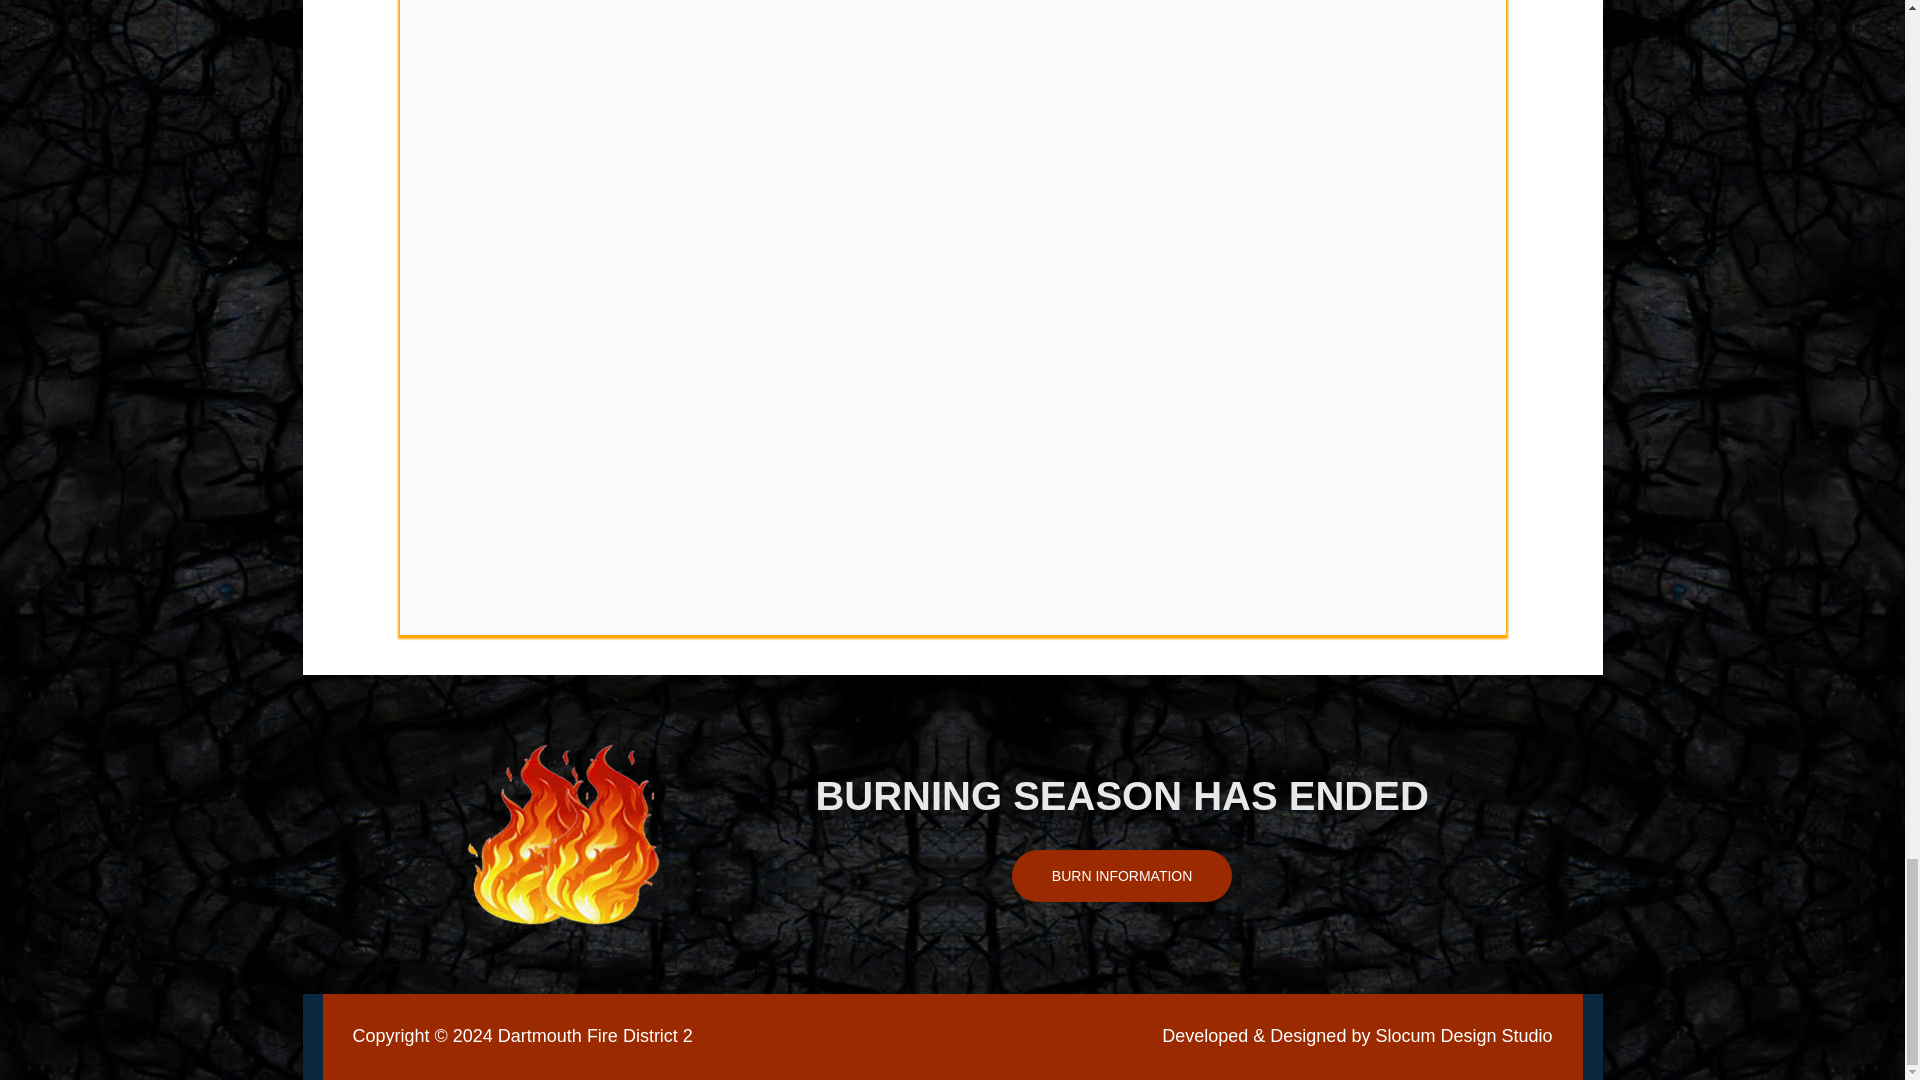 Image resolution: width=1920 pixels, height=1080 pixels. What do you see at coordinates (1122, 875) in the screenshot?
I see `BURN INFORMATION` at bounding box center [1122, 875].